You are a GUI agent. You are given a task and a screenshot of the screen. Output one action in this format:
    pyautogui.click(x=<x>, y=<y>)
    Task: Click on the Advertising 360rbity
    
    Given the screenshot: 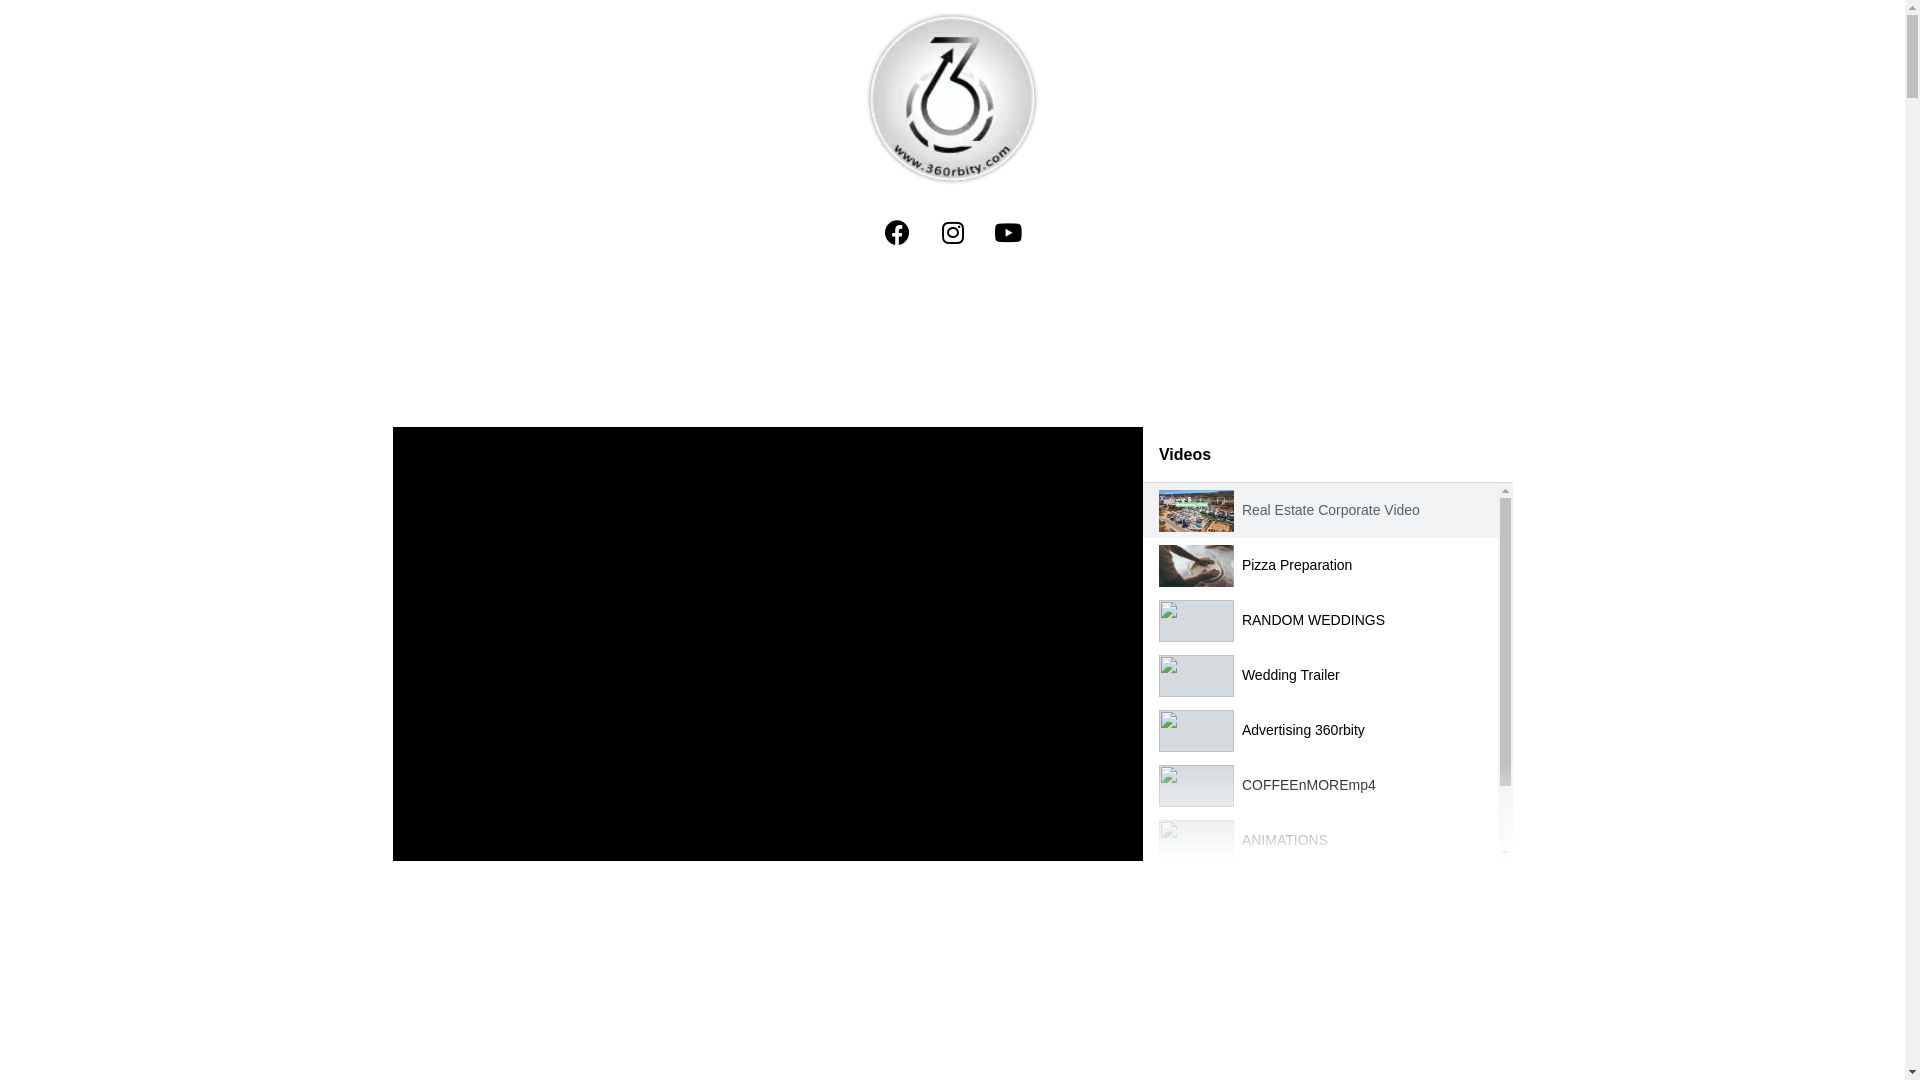 What is the action you would take?
    pyautogui.click(x=1304, y=730)
    